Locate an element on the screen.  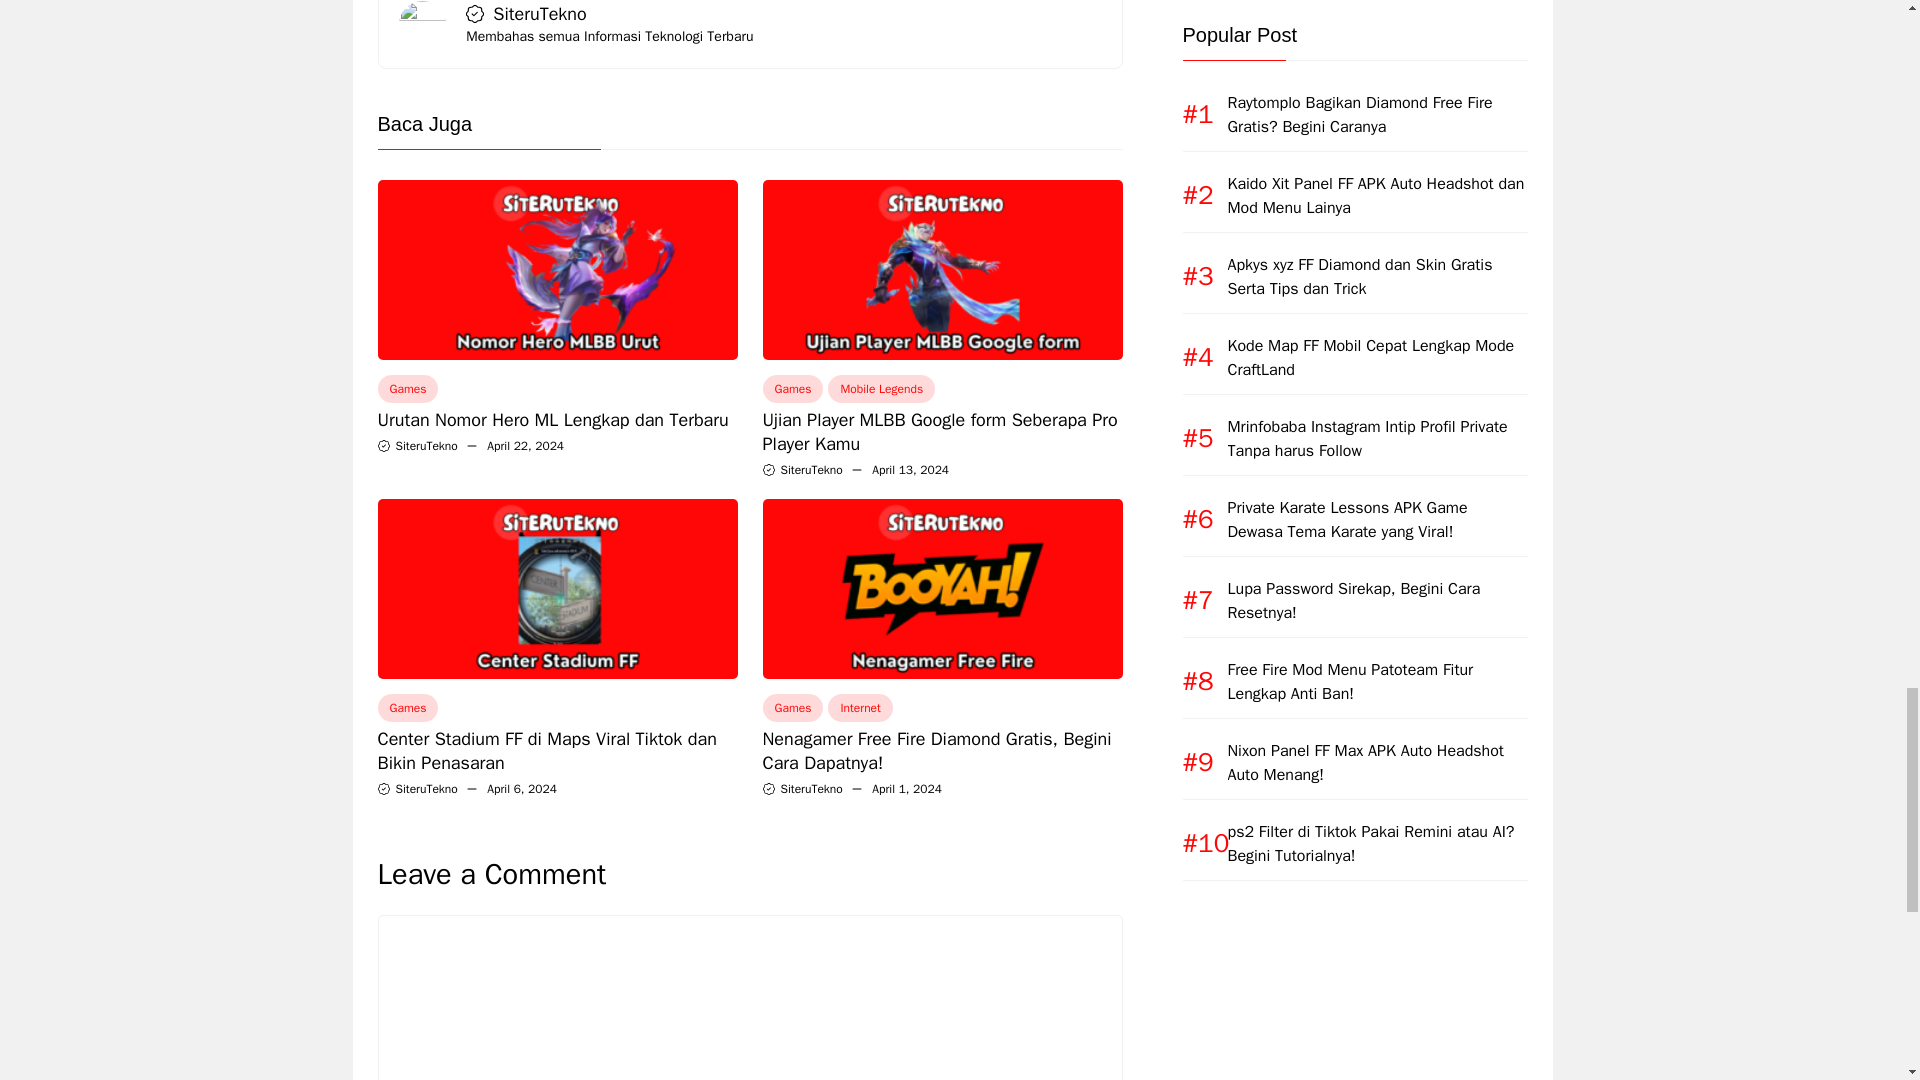
Games is located at coordinates (792, 388).